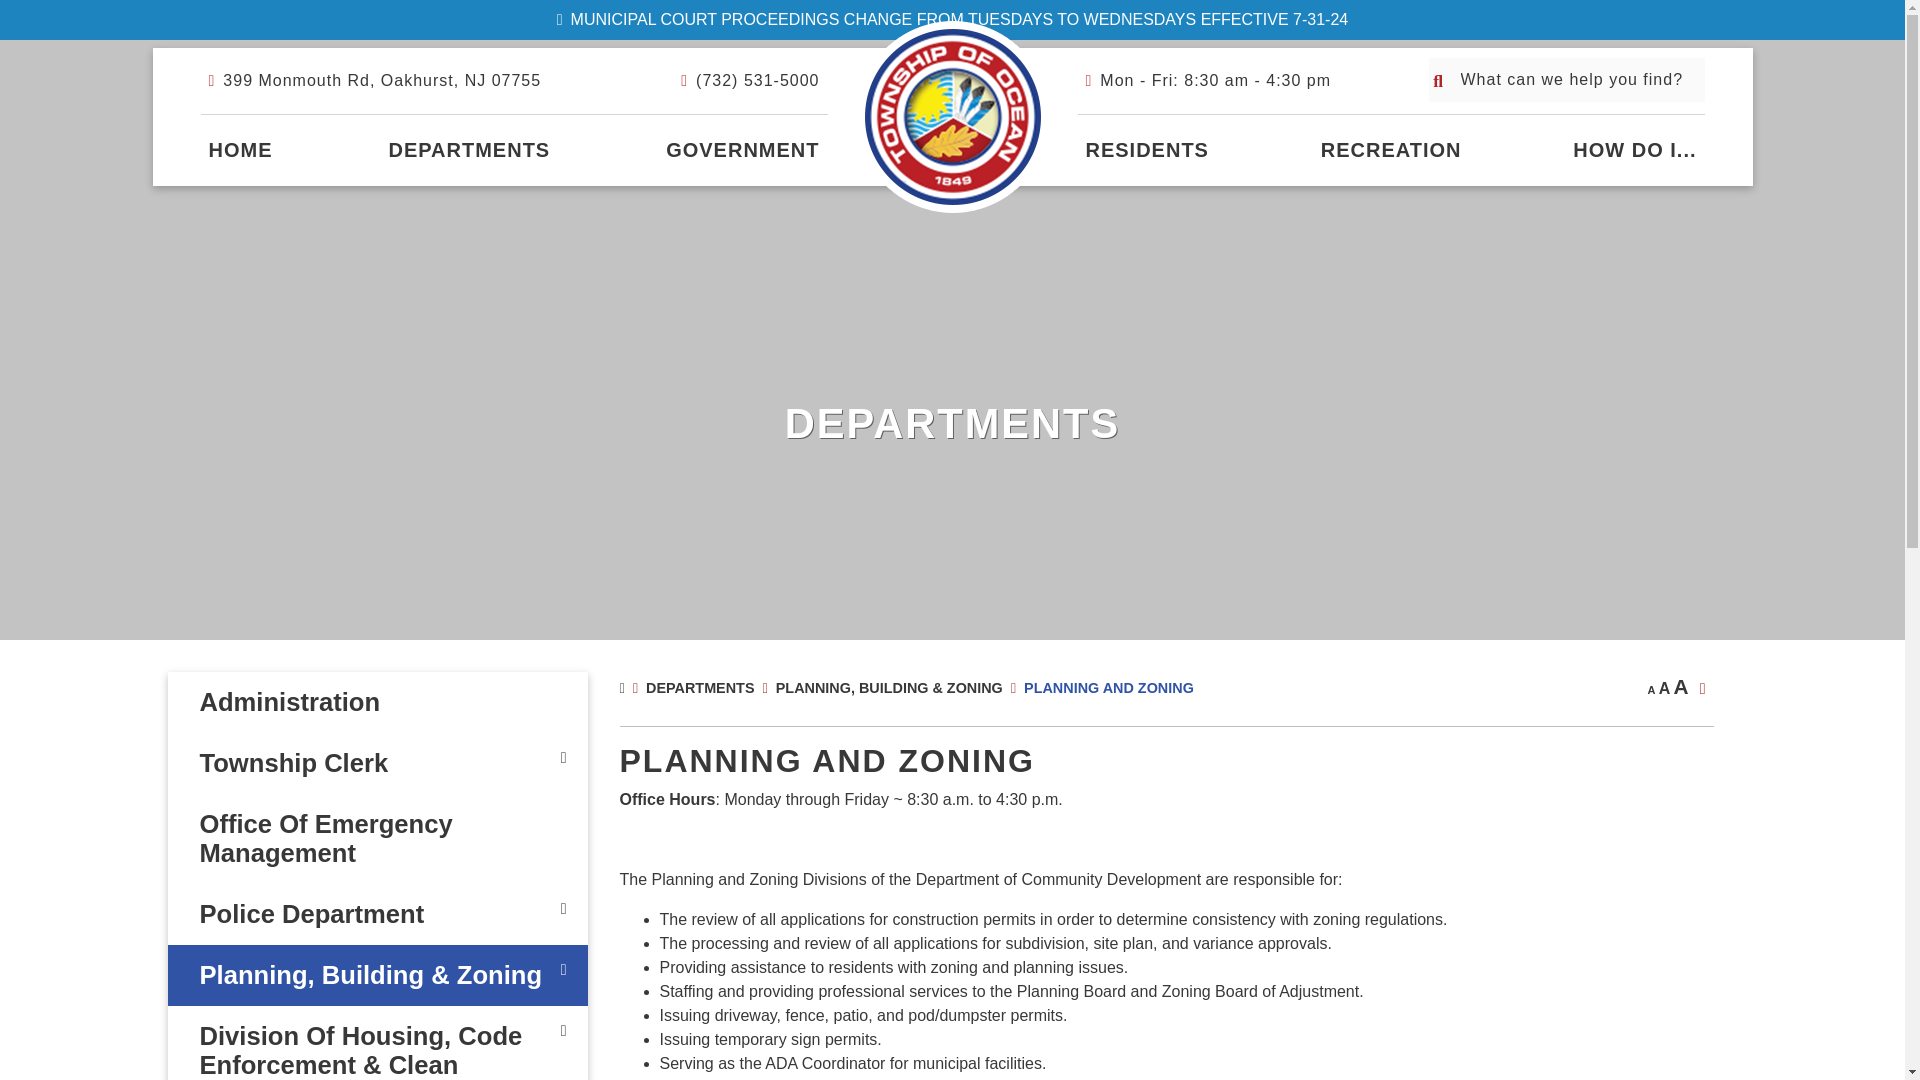  Describe the element at coordinates (374, 80) in the screenshot. I see `399 Monmouth Rd, Oakhurst, NJ 07755` at that location.